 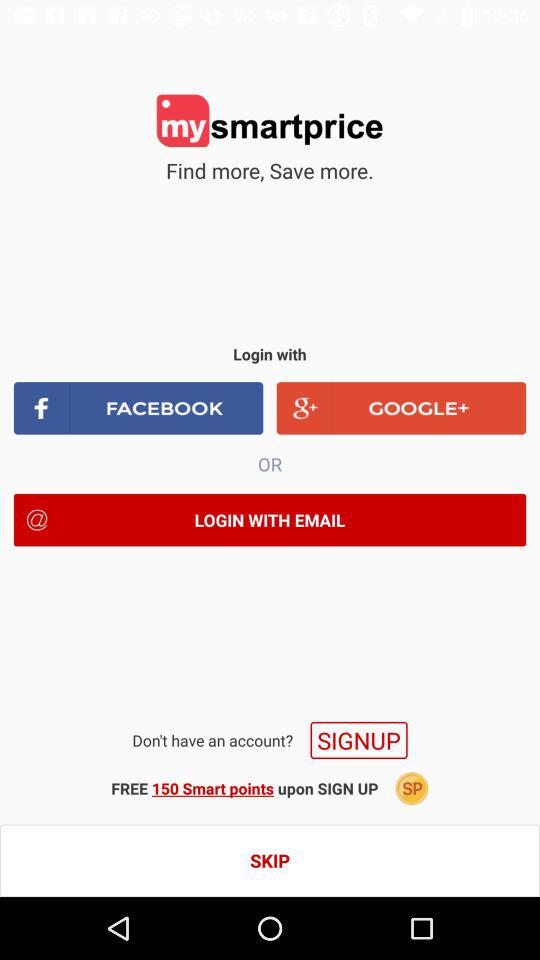 What do you see at coordinates (358, 740) in the screenshot?
I see `press item to the right of don t have` at bounding box center [358, 740].